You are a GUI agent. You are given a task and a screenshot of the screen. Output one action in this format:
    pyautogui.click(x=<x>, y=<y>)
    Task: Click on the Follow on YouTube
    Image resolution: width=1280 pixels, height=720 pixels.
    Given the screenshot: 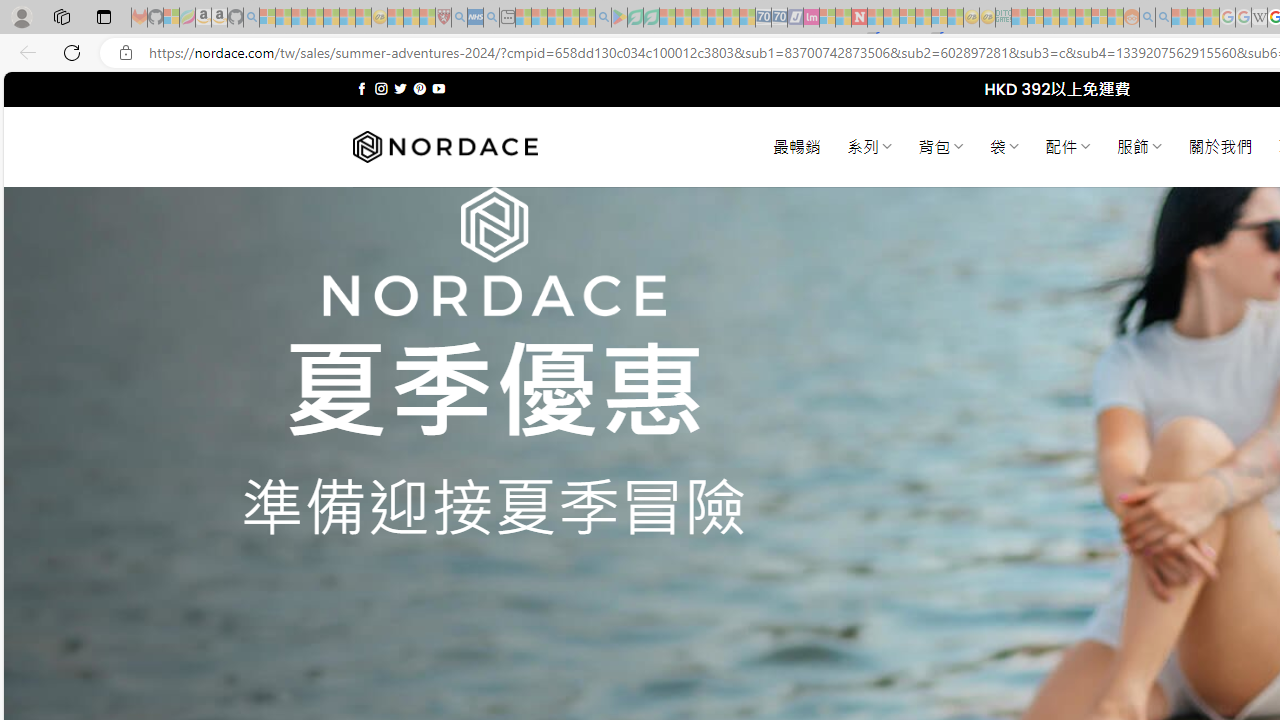 What is the action you would take?
    pyautogui.click(x=438, y=88)
    